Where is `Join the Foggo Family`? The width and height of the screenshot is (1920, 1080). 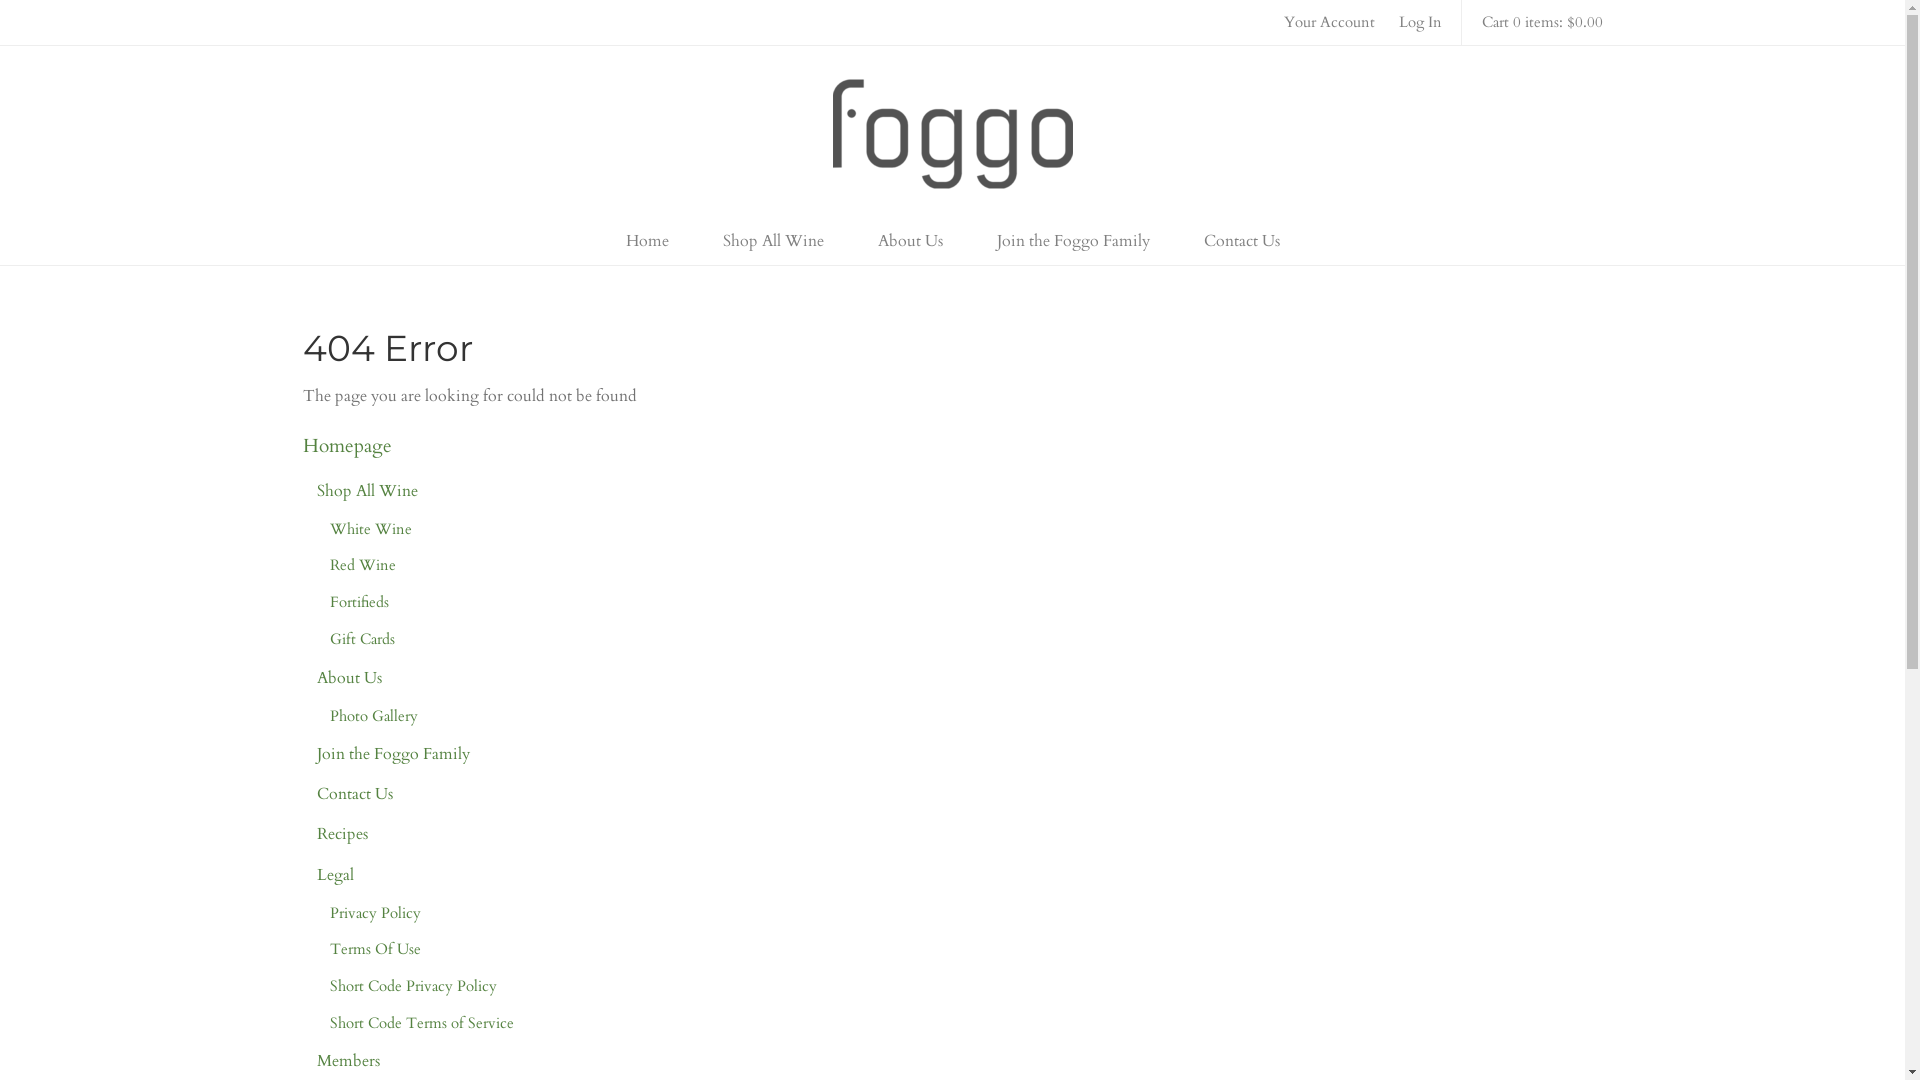
Join the Foggo Family is located at coordinates (394, 754).